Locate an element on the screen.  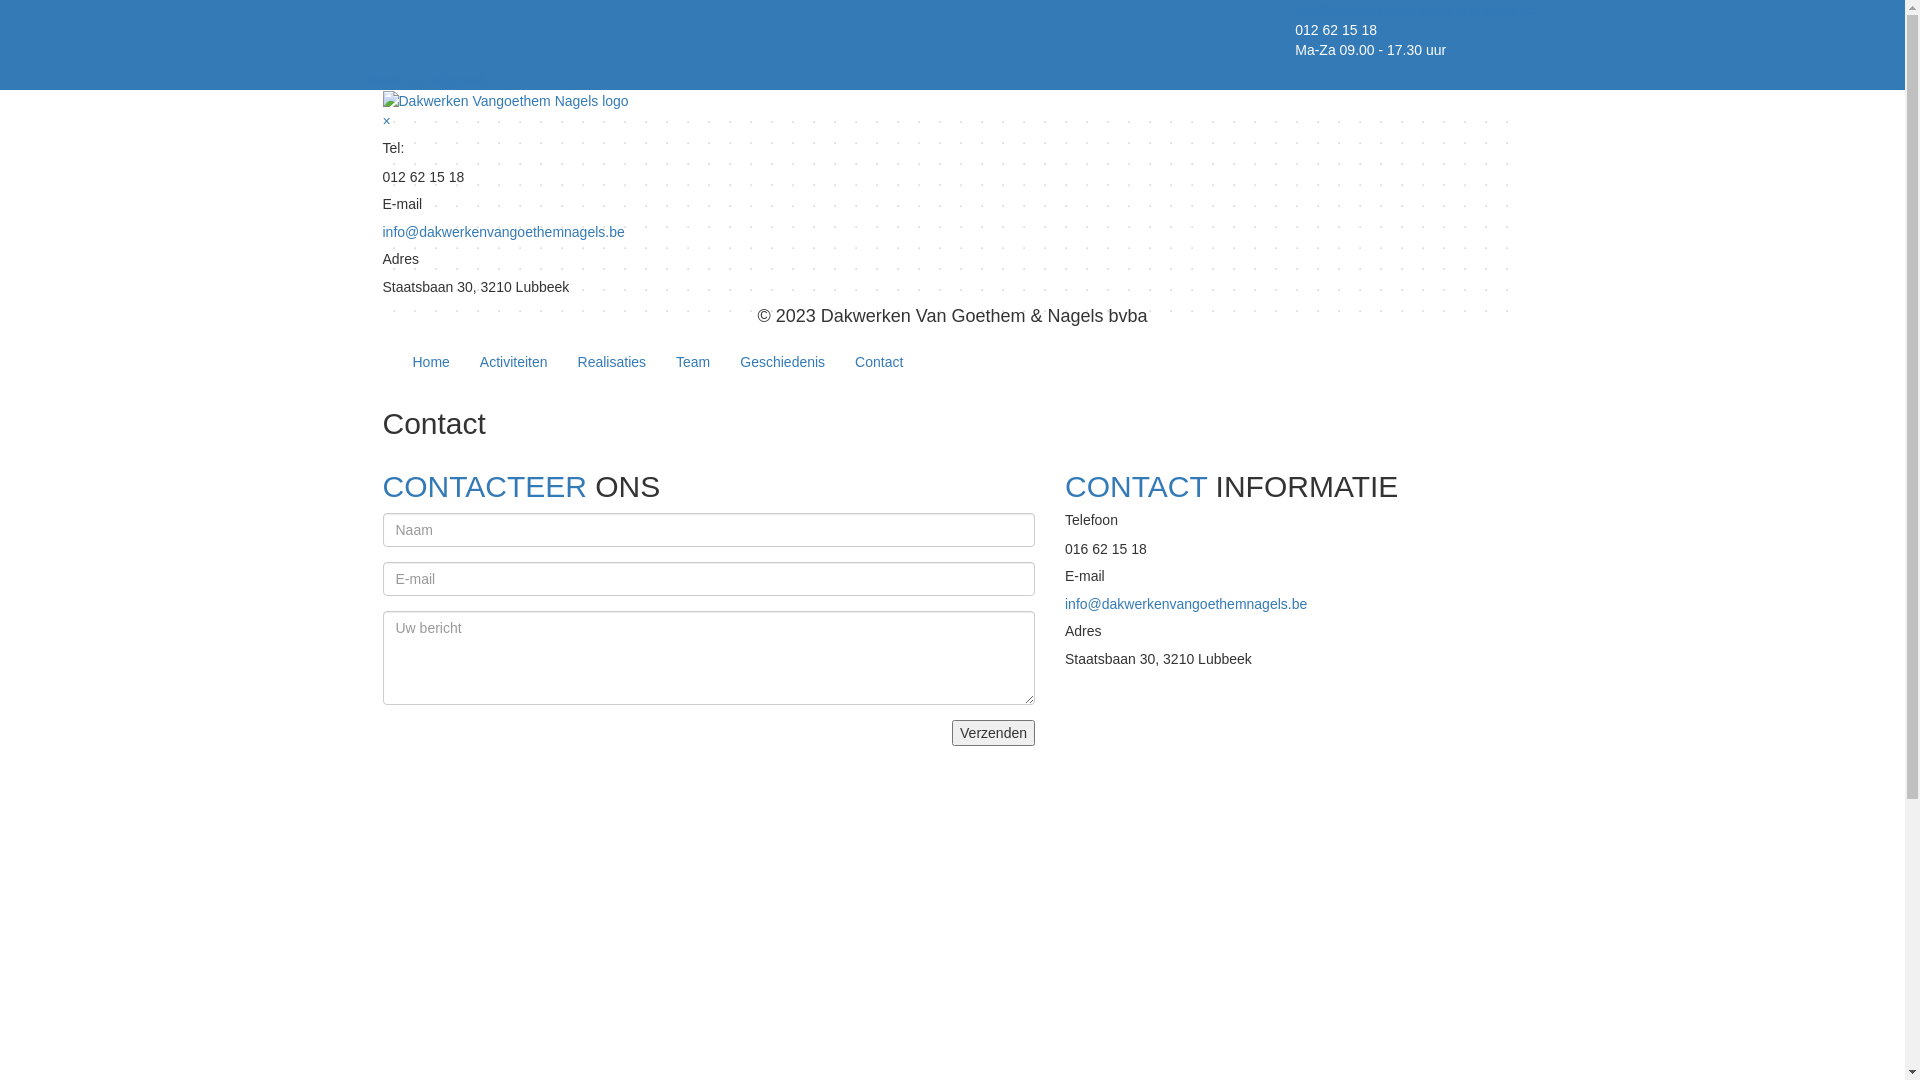
Team is located at coordinates (693, 362).